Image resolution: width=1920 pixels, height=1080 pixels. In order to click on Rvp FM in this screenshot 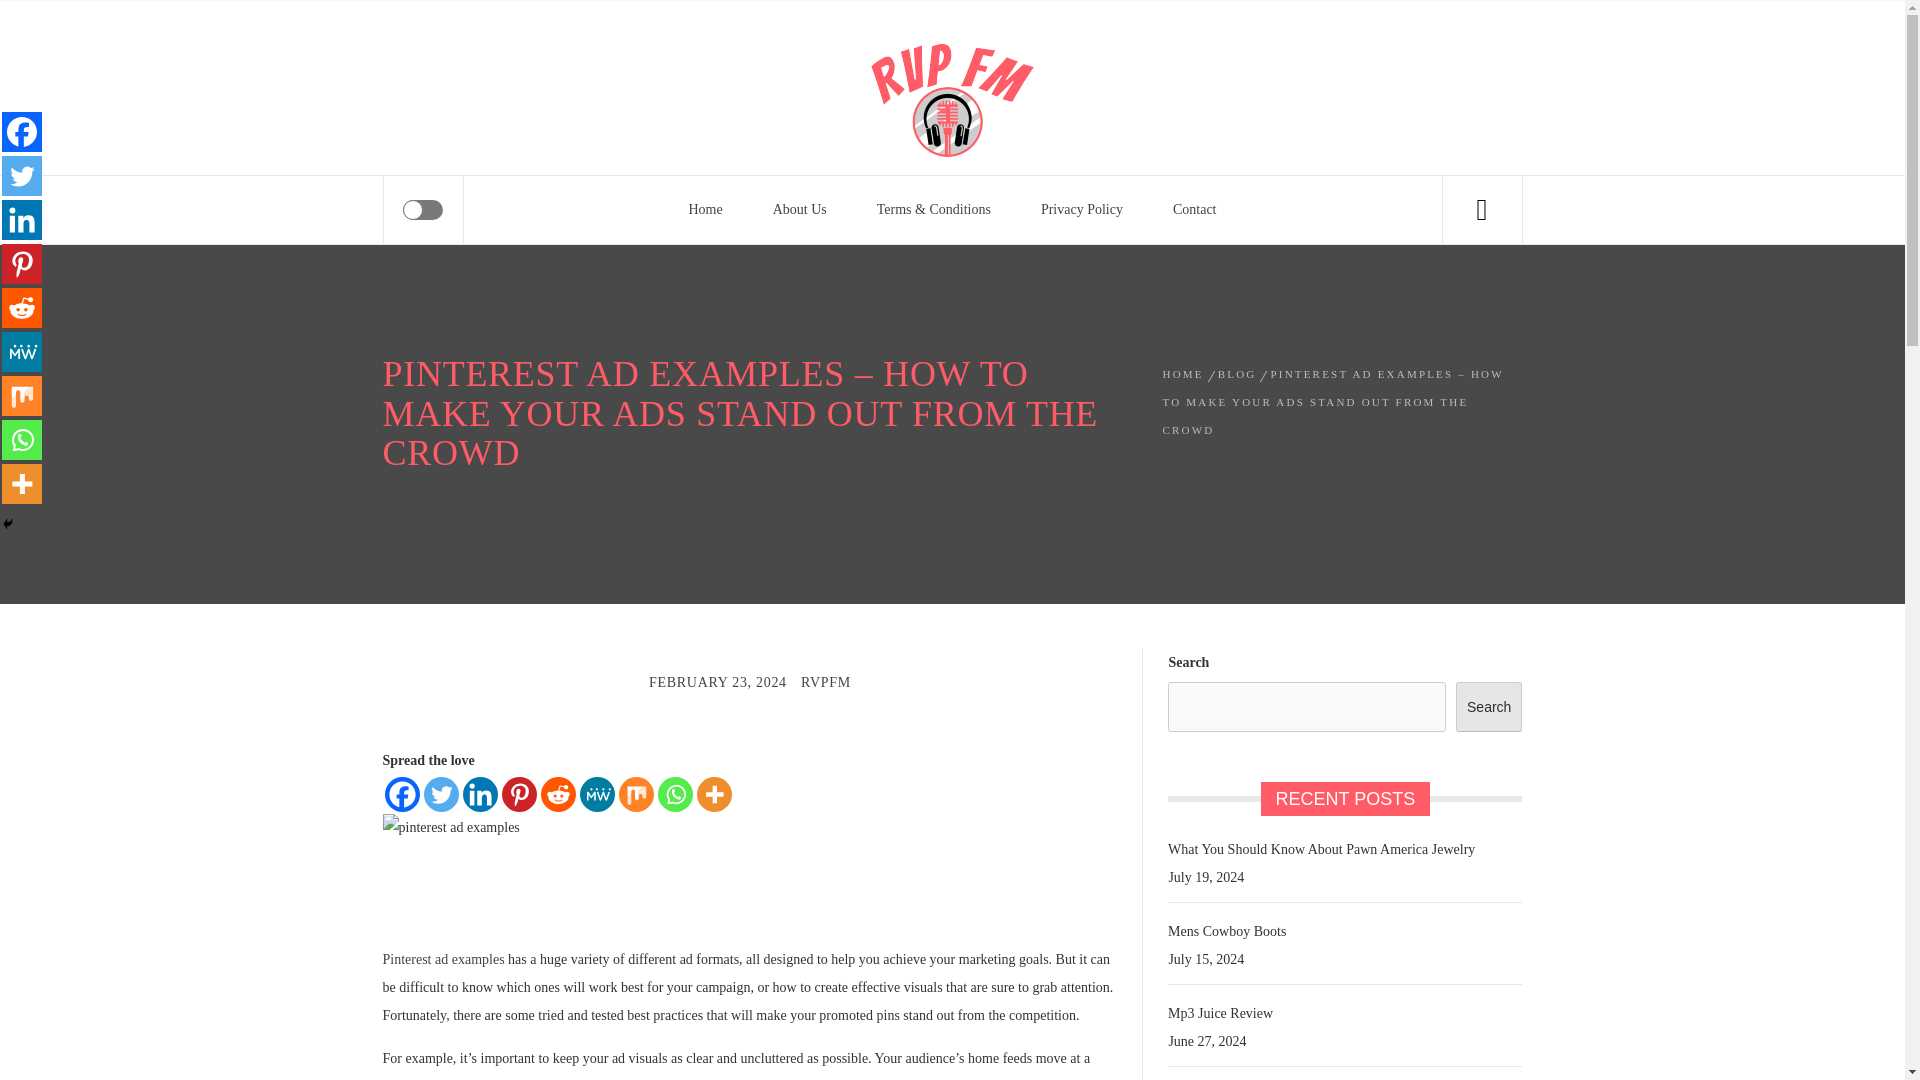, I will do `click(499, 68)`.